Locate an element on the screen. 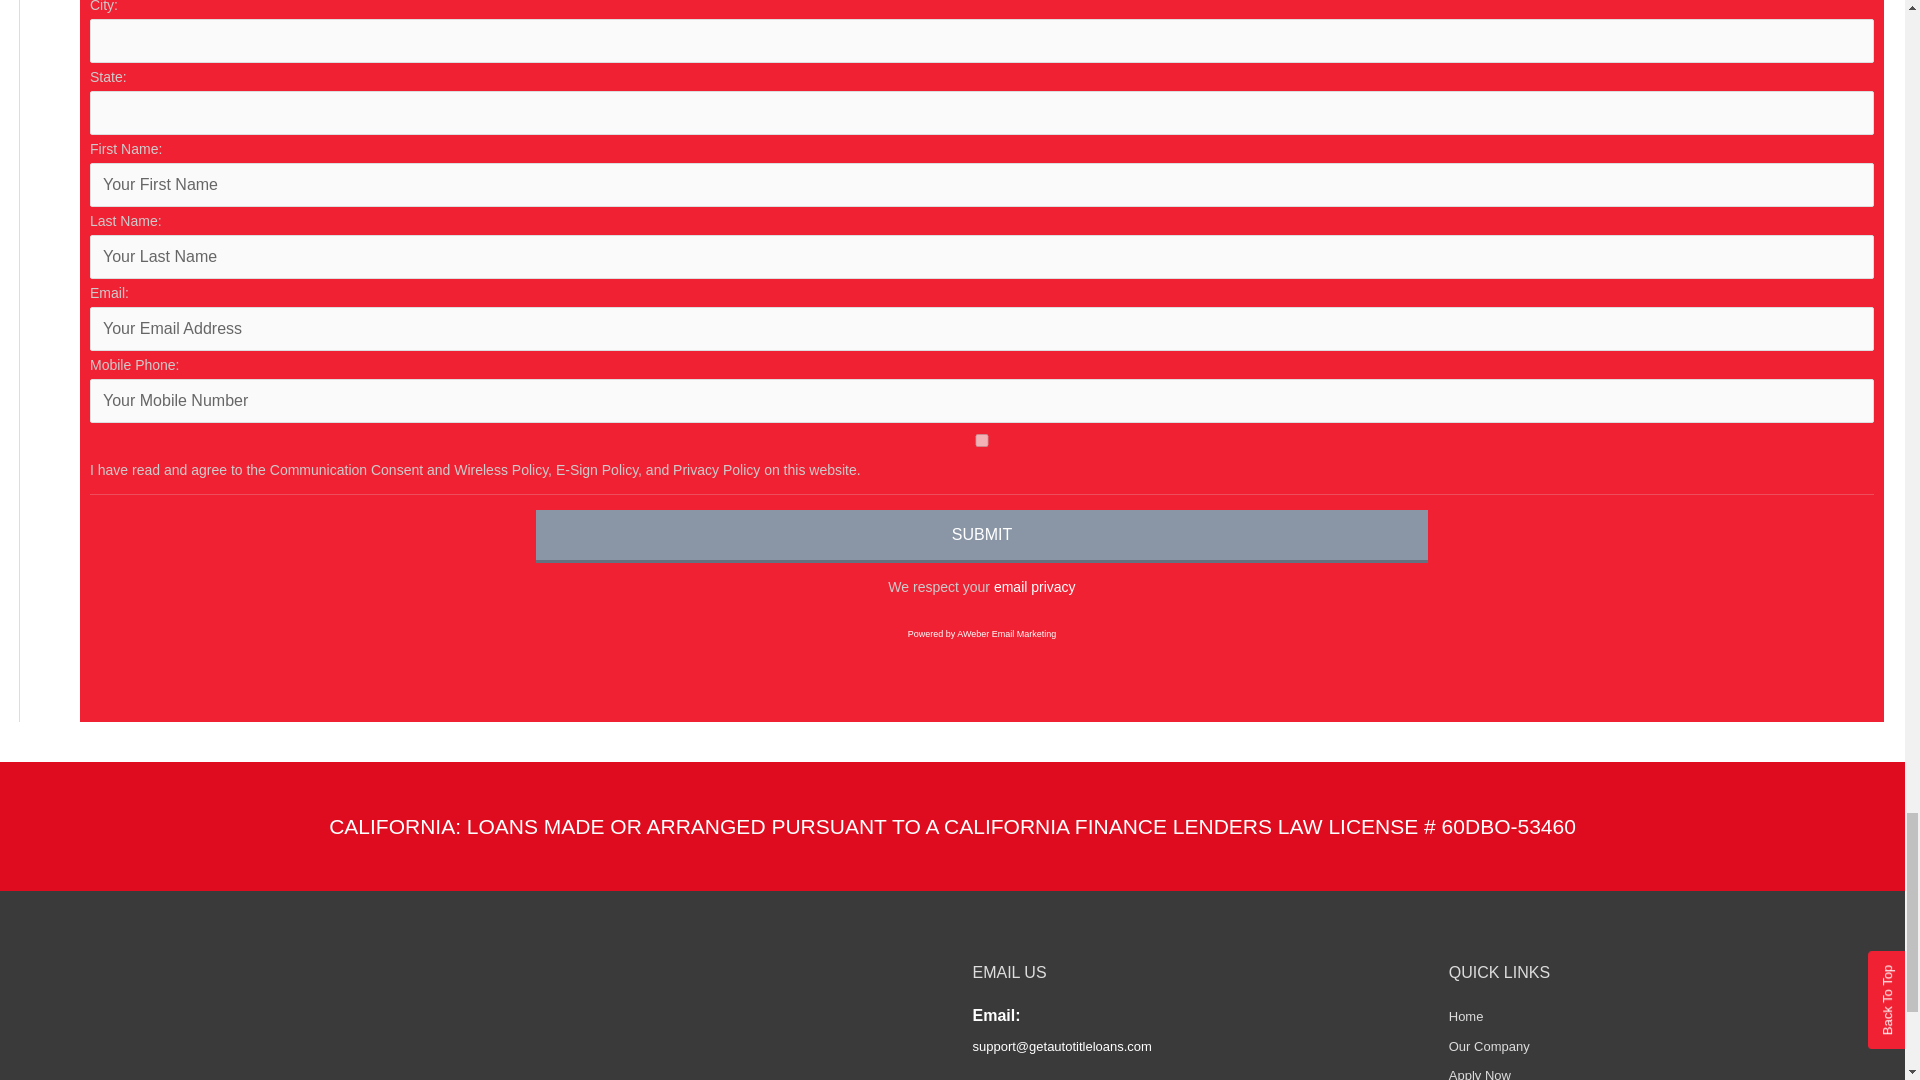 Image resolution: width=1920 pixels, height=1080 pixels. Privacy Policy is located at coordinates (1034, 586).